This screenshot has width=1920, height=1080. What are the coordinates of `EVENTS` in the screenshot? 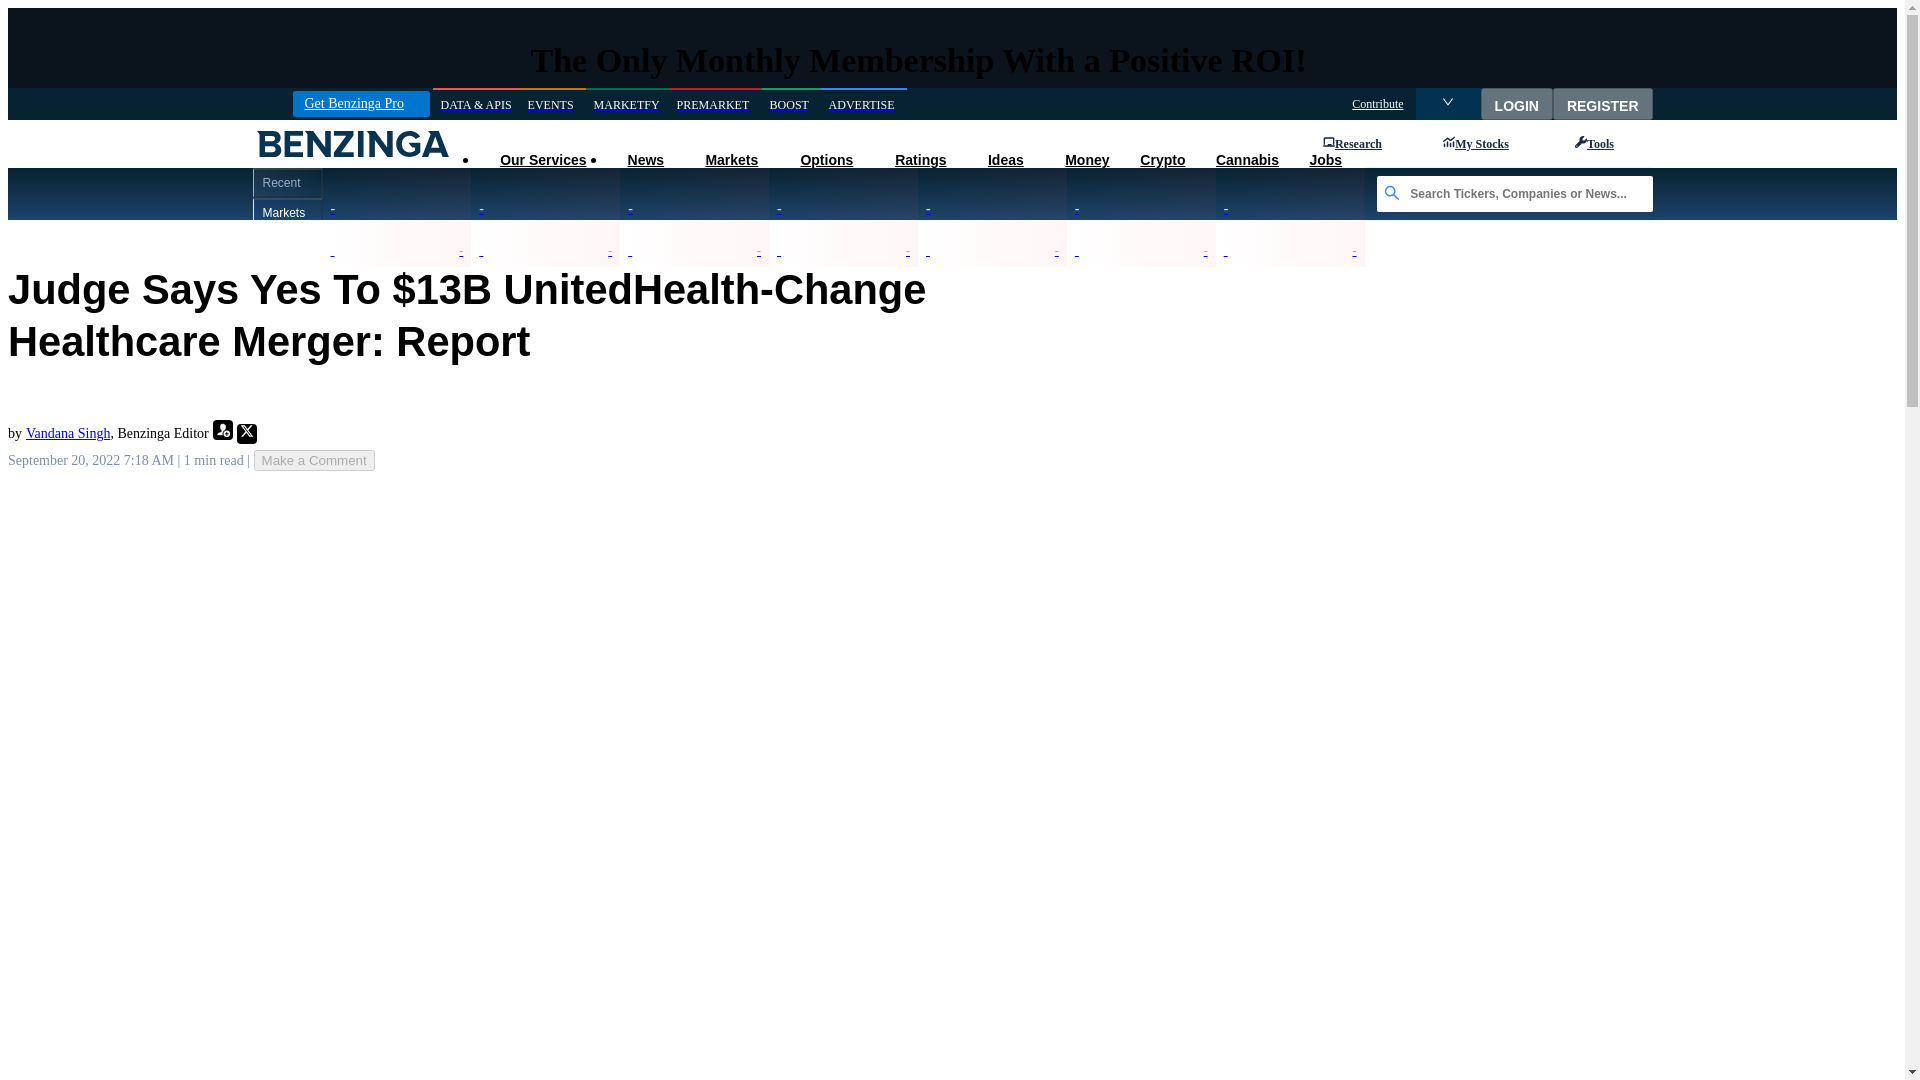 It's located at (552, 104).